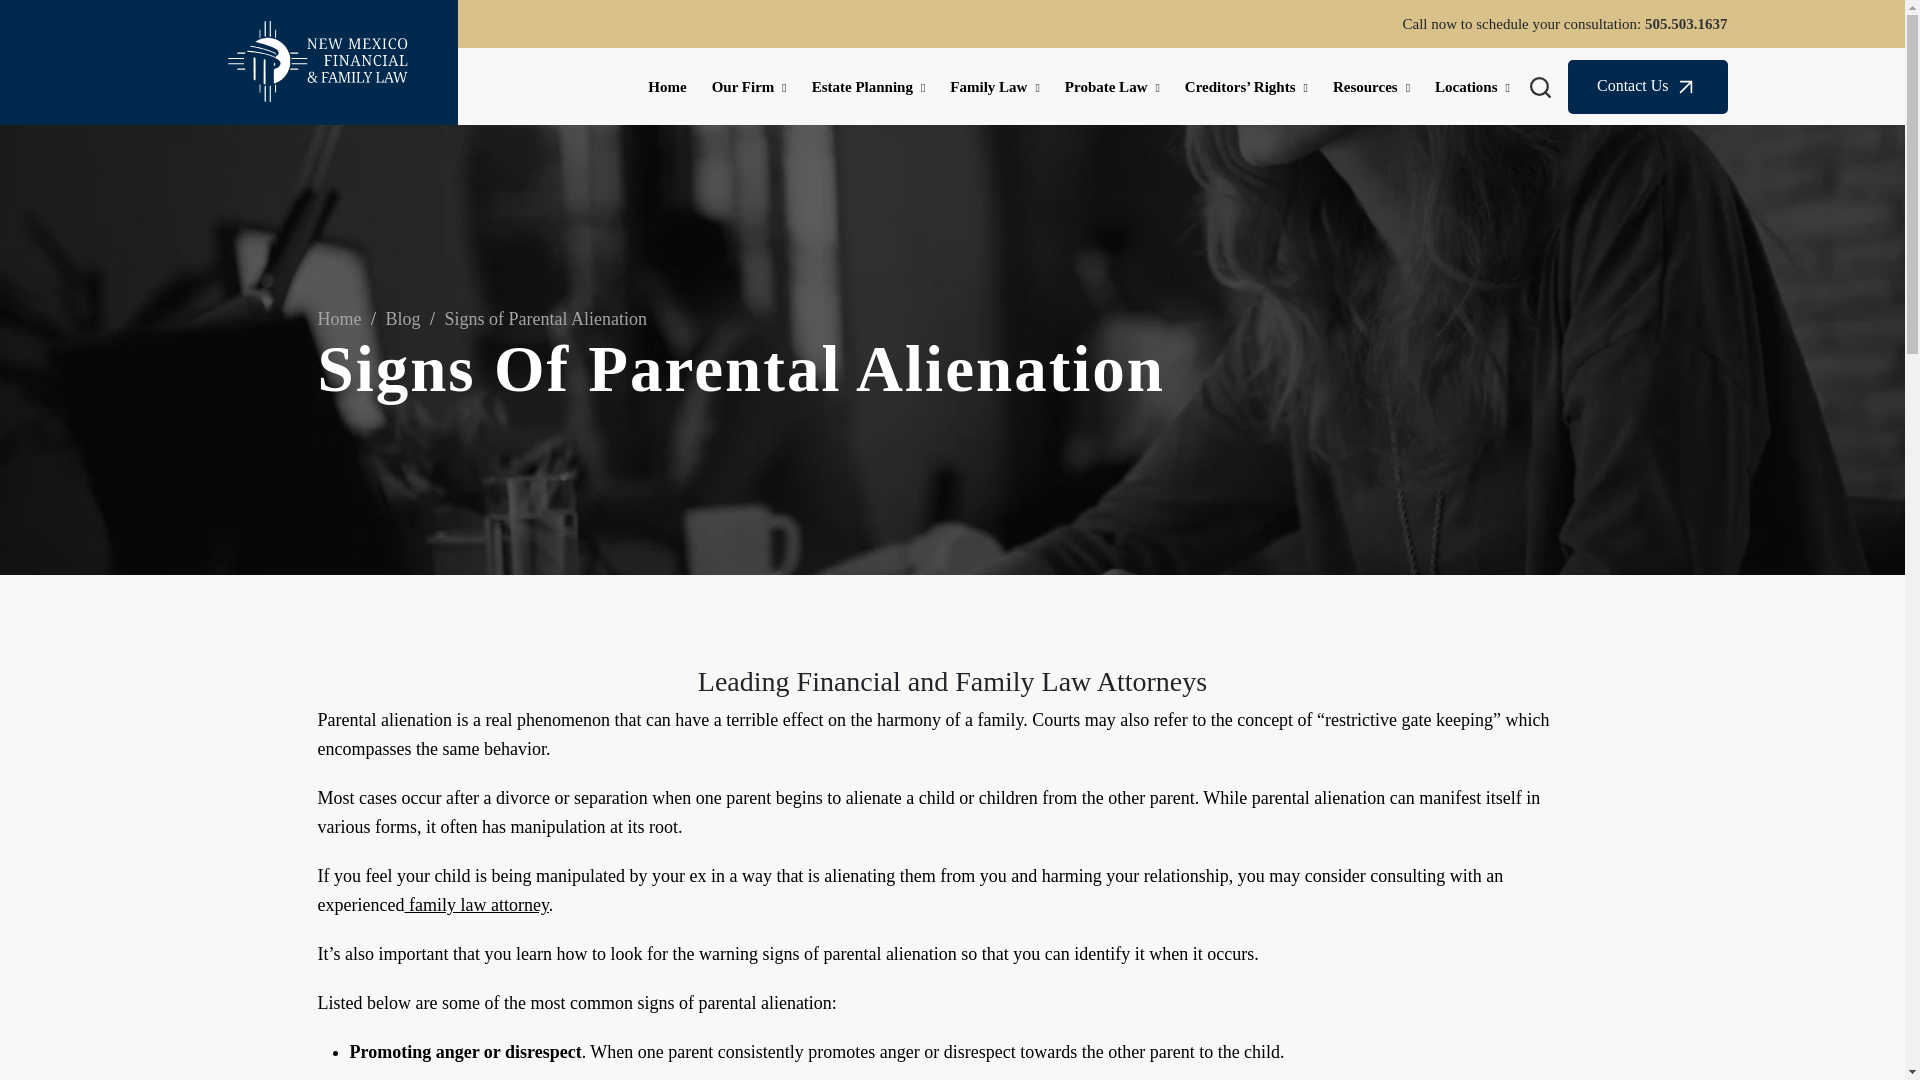 This screenshot has width=1920, height=1080. I want to click on Our Firm, so click(748, 86).